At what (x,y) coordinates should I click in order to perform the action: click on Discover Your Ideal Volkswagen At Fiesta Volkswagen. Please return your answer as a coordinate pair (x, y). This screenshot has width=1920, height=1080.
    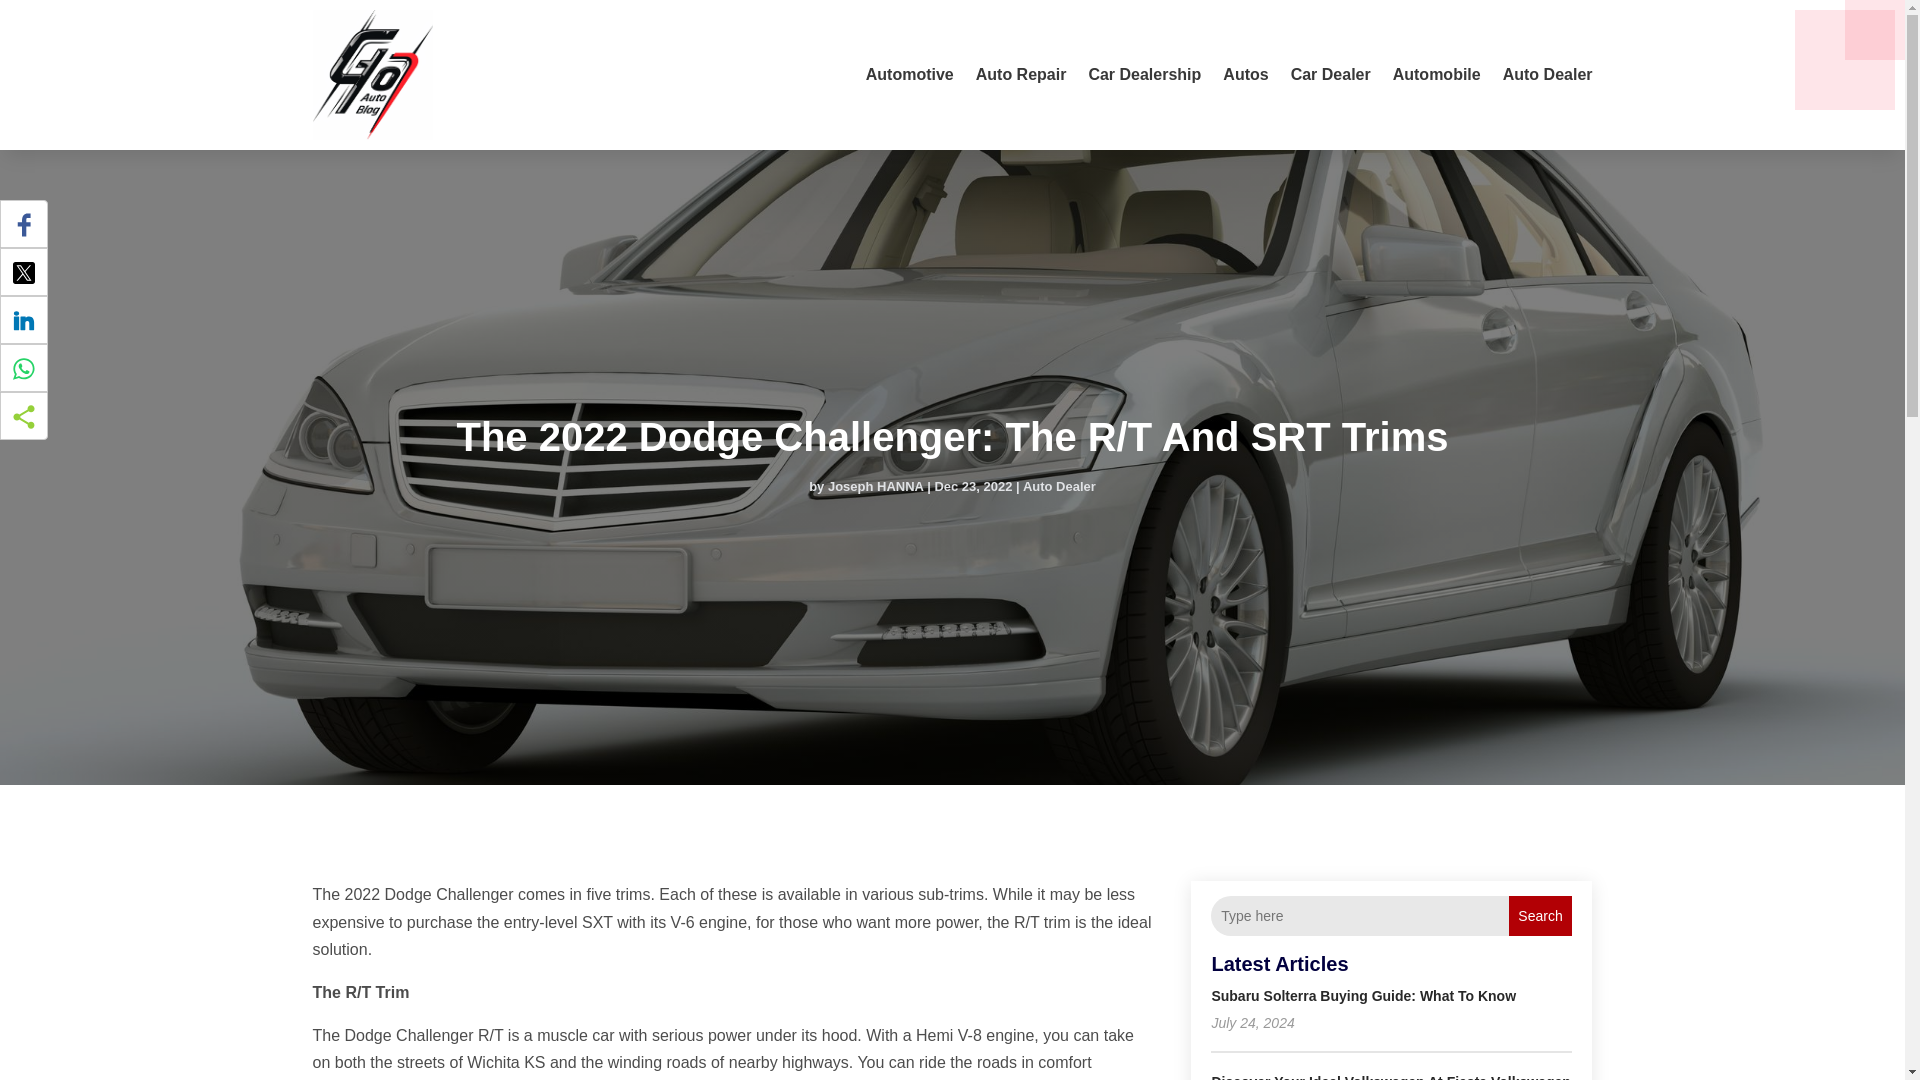
    Looking at the image, I should click on (1390, 1076).